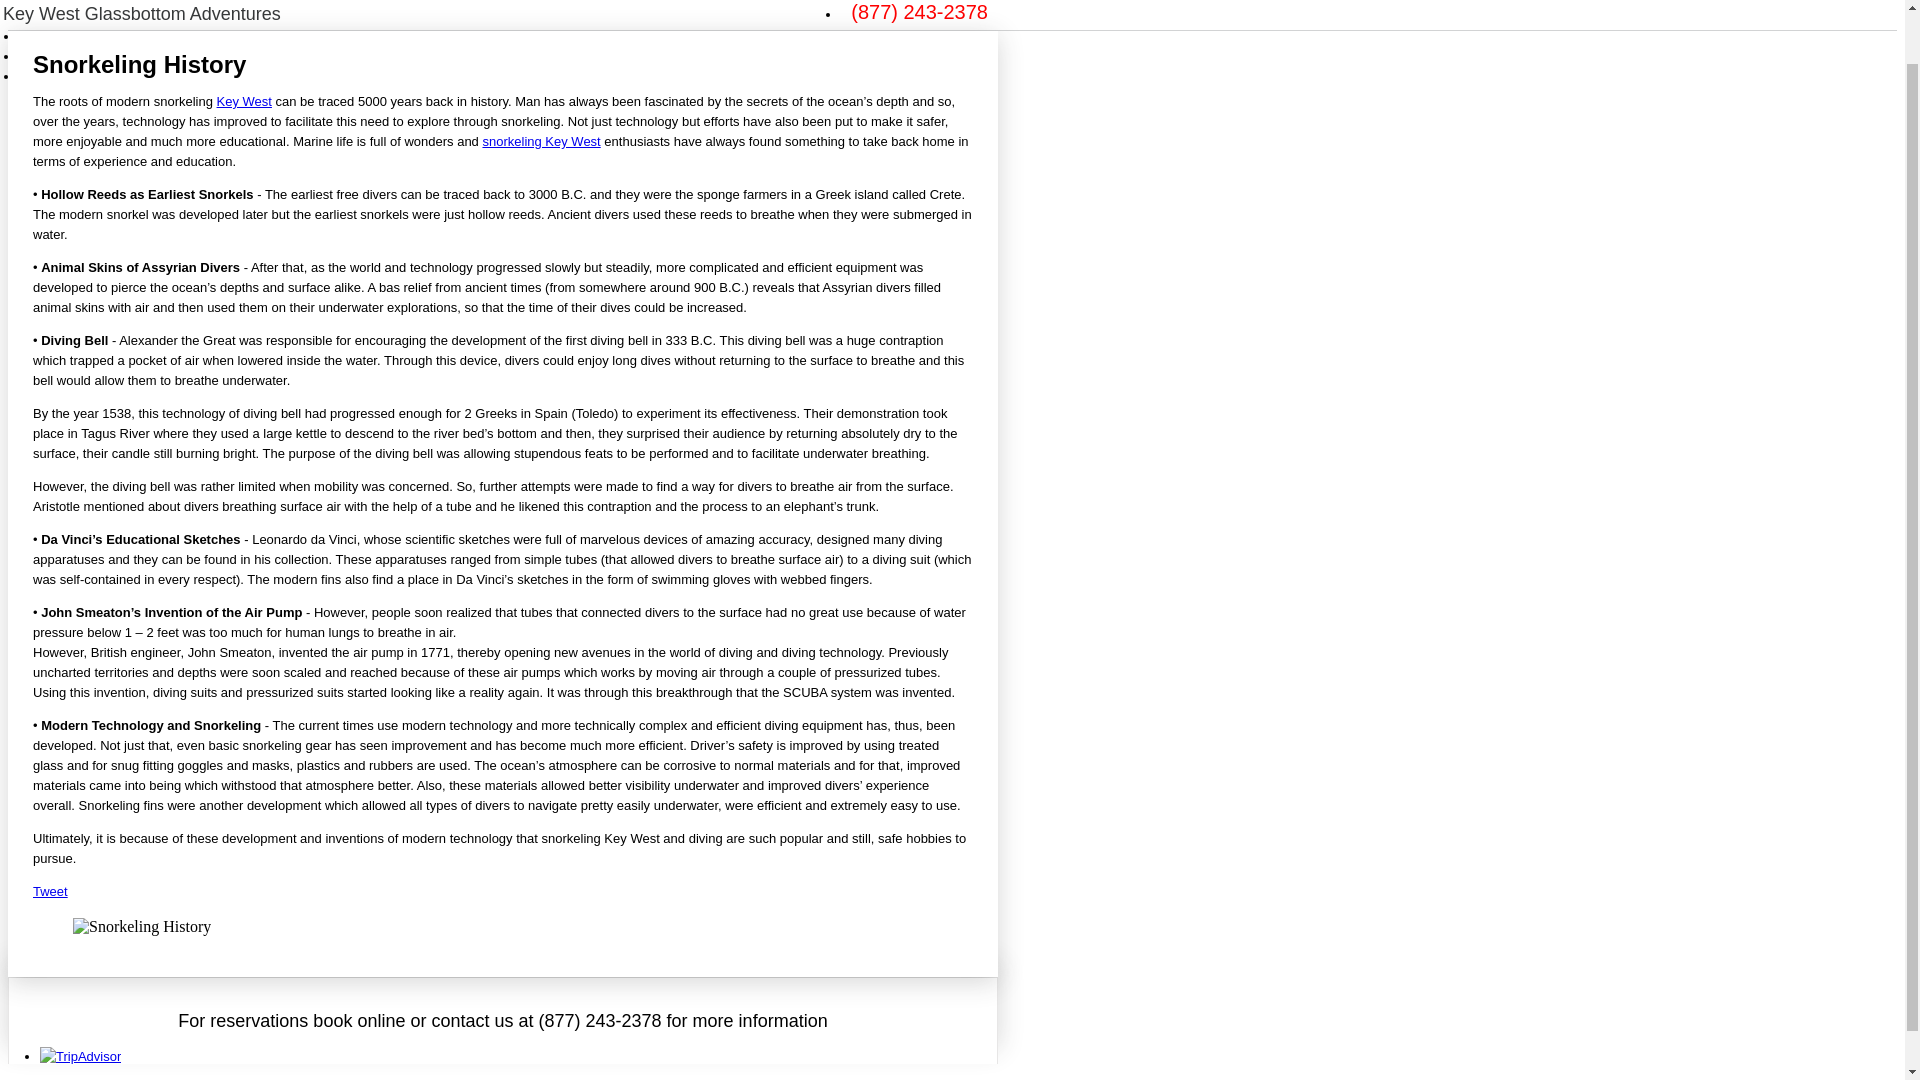 Image resolution: width=1920 pixels, height=1080 pixels. I want to click on Key West Snorkeling , so click(495, 11).